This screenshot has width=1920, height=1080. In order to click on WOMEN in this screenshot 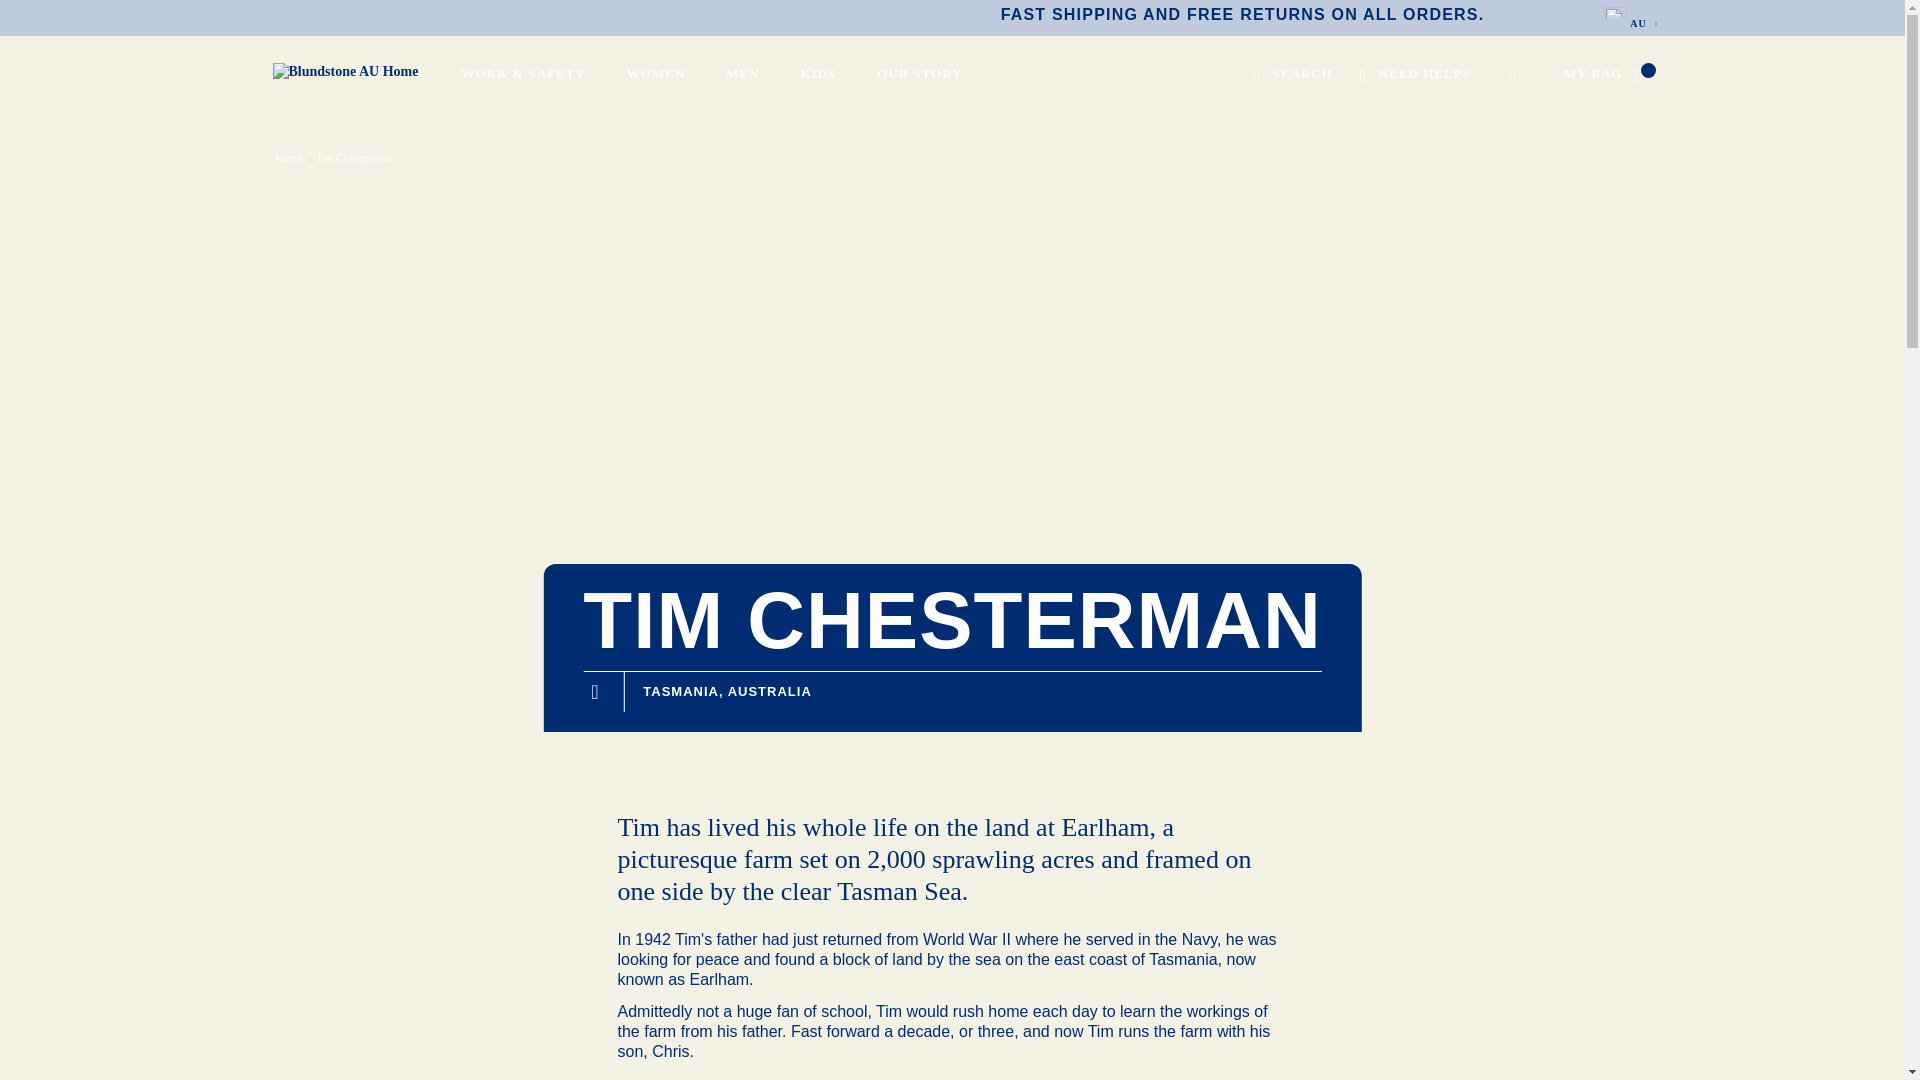, I will do `click(659, 78)`.